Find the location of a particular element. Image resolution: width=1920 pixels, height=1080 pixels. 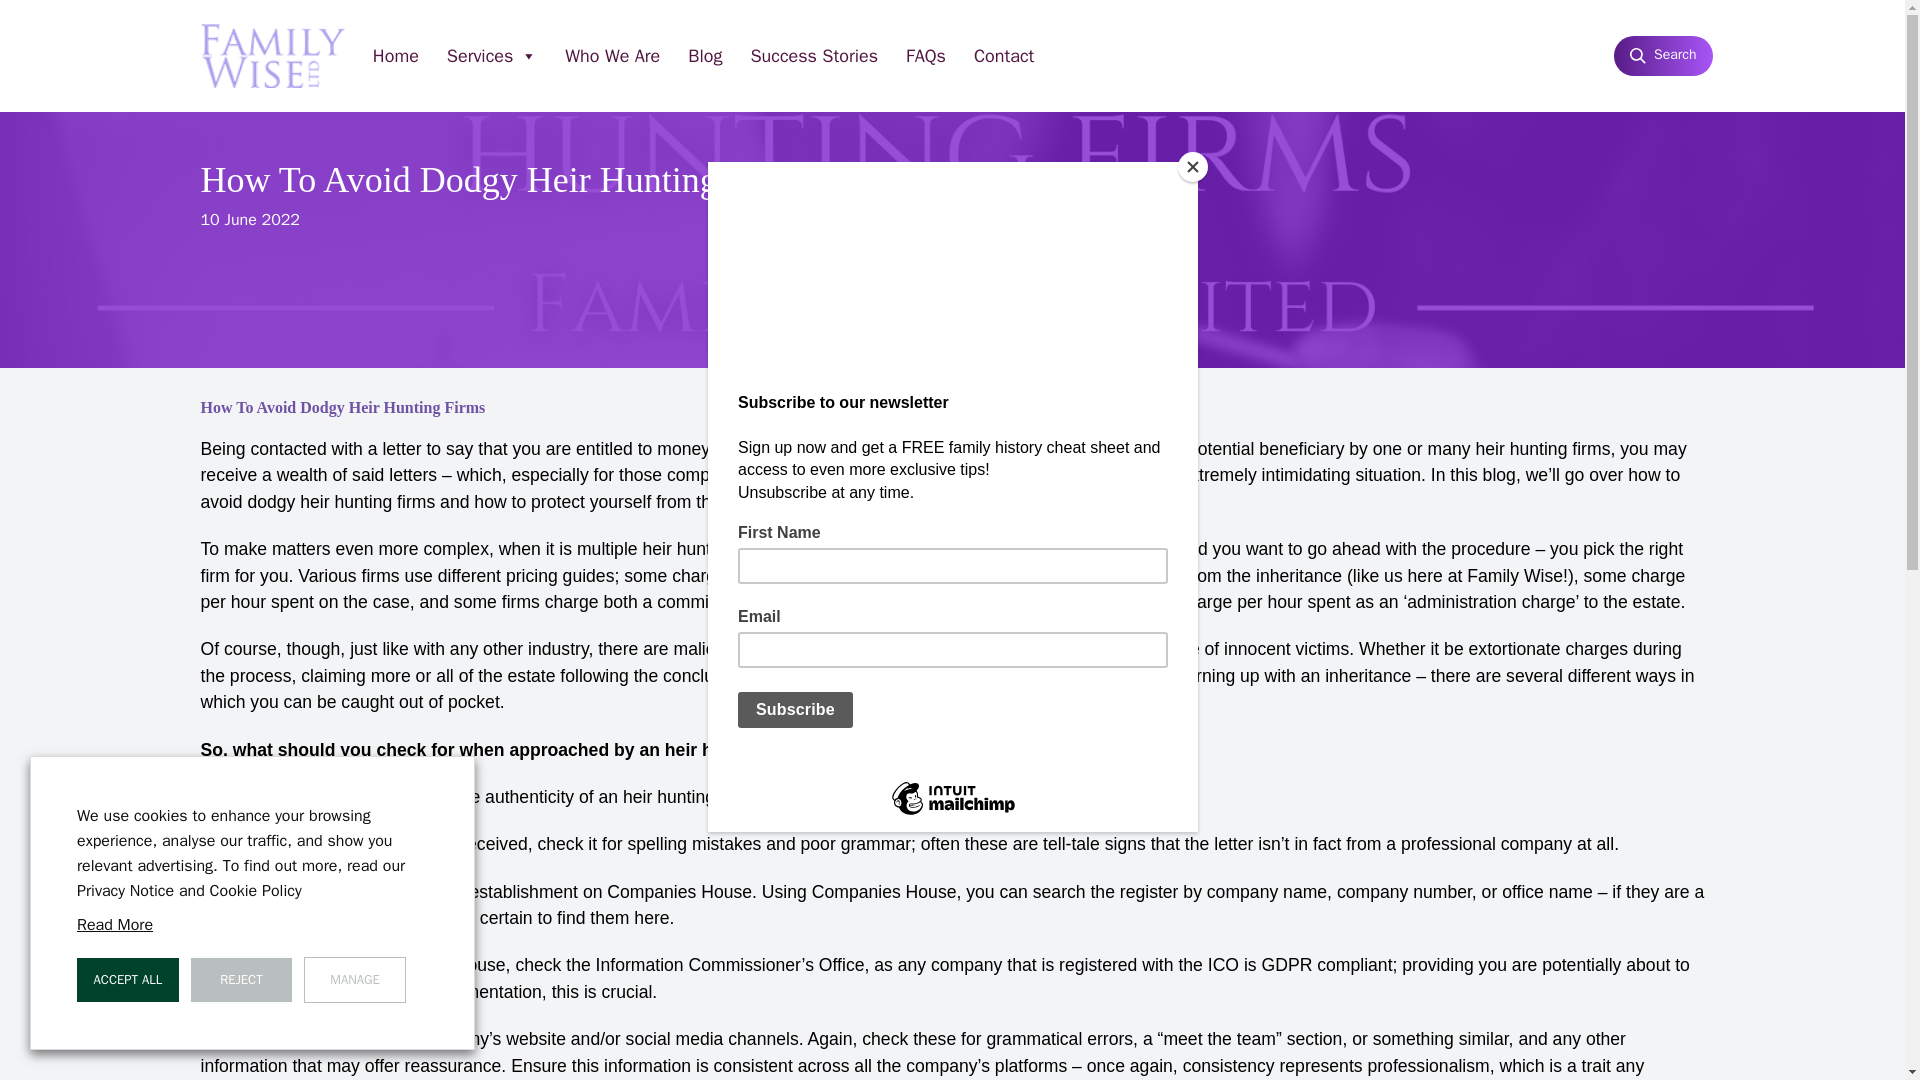

ACCEPT ALL is located at coordinates (127, 980).